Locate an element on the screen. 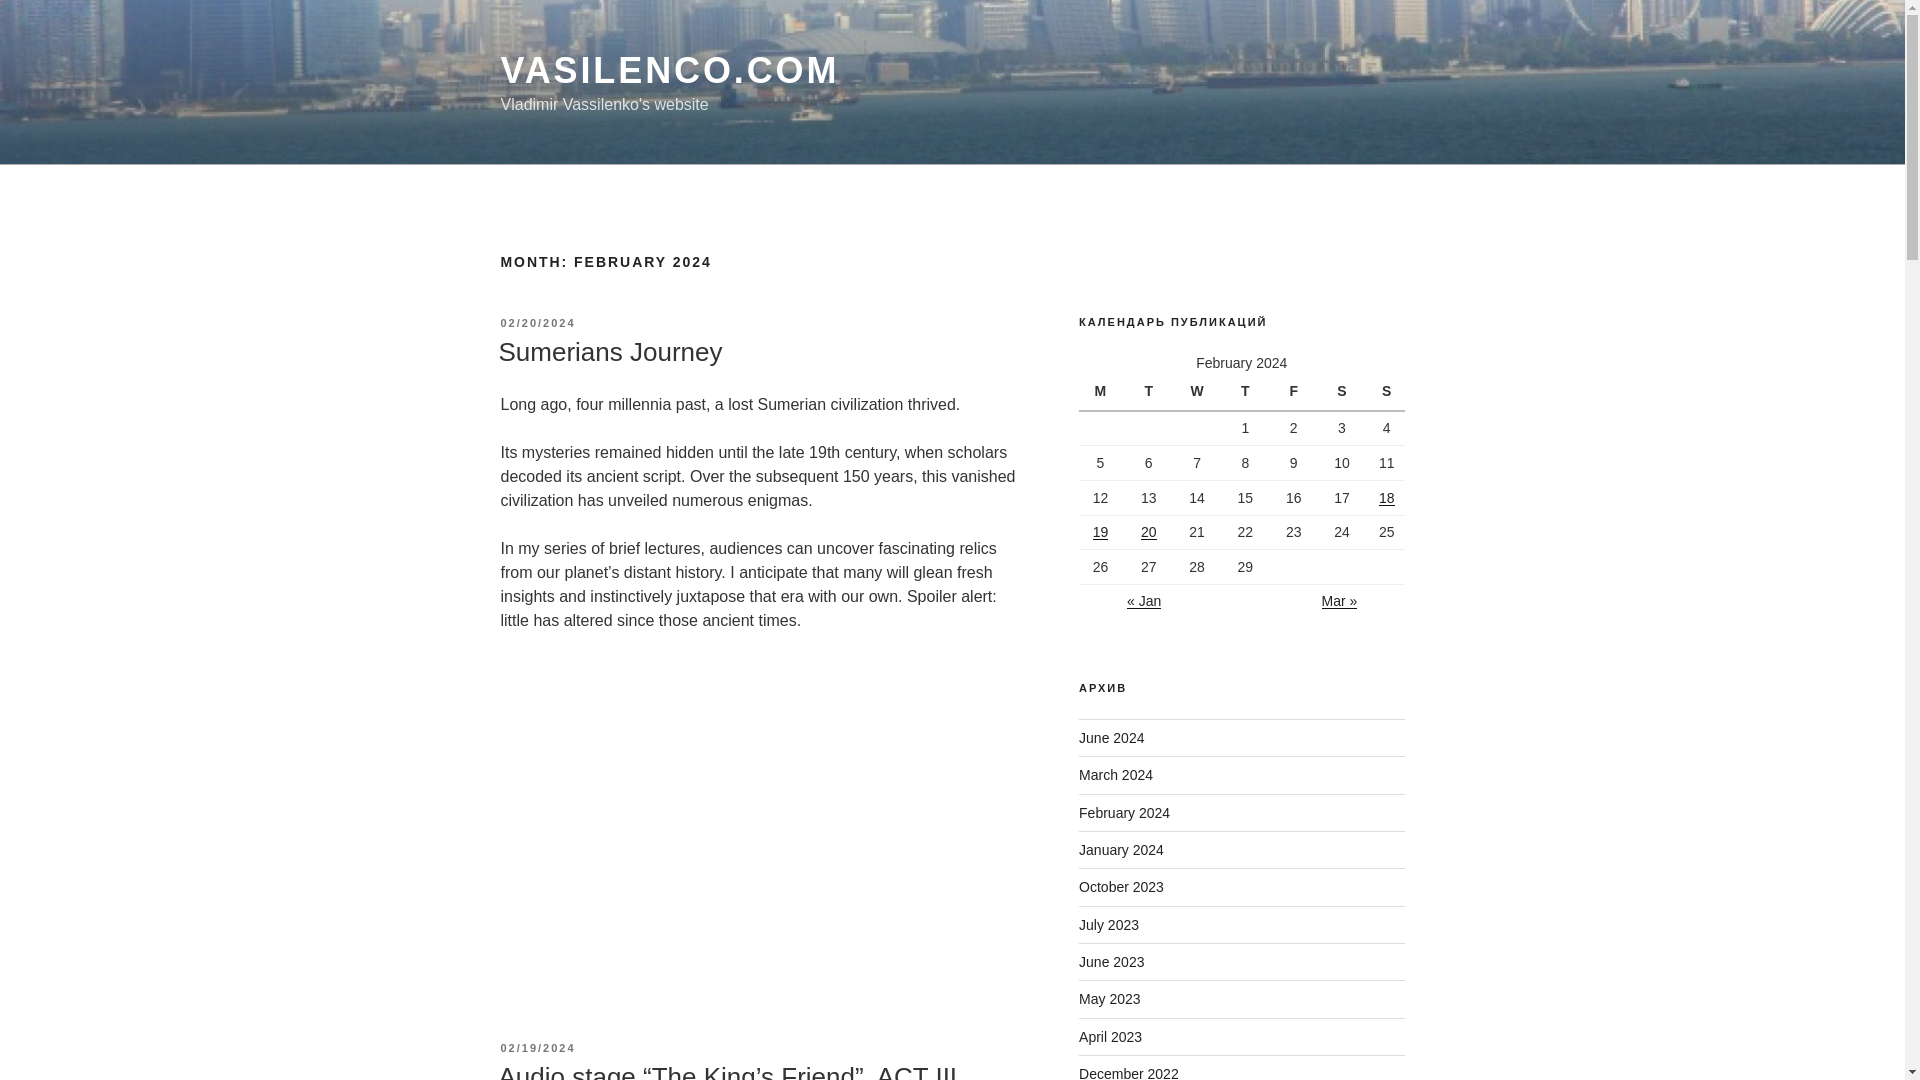 The image size is (1920, 1080). Wednesday is located at coordinates (1200, 392).